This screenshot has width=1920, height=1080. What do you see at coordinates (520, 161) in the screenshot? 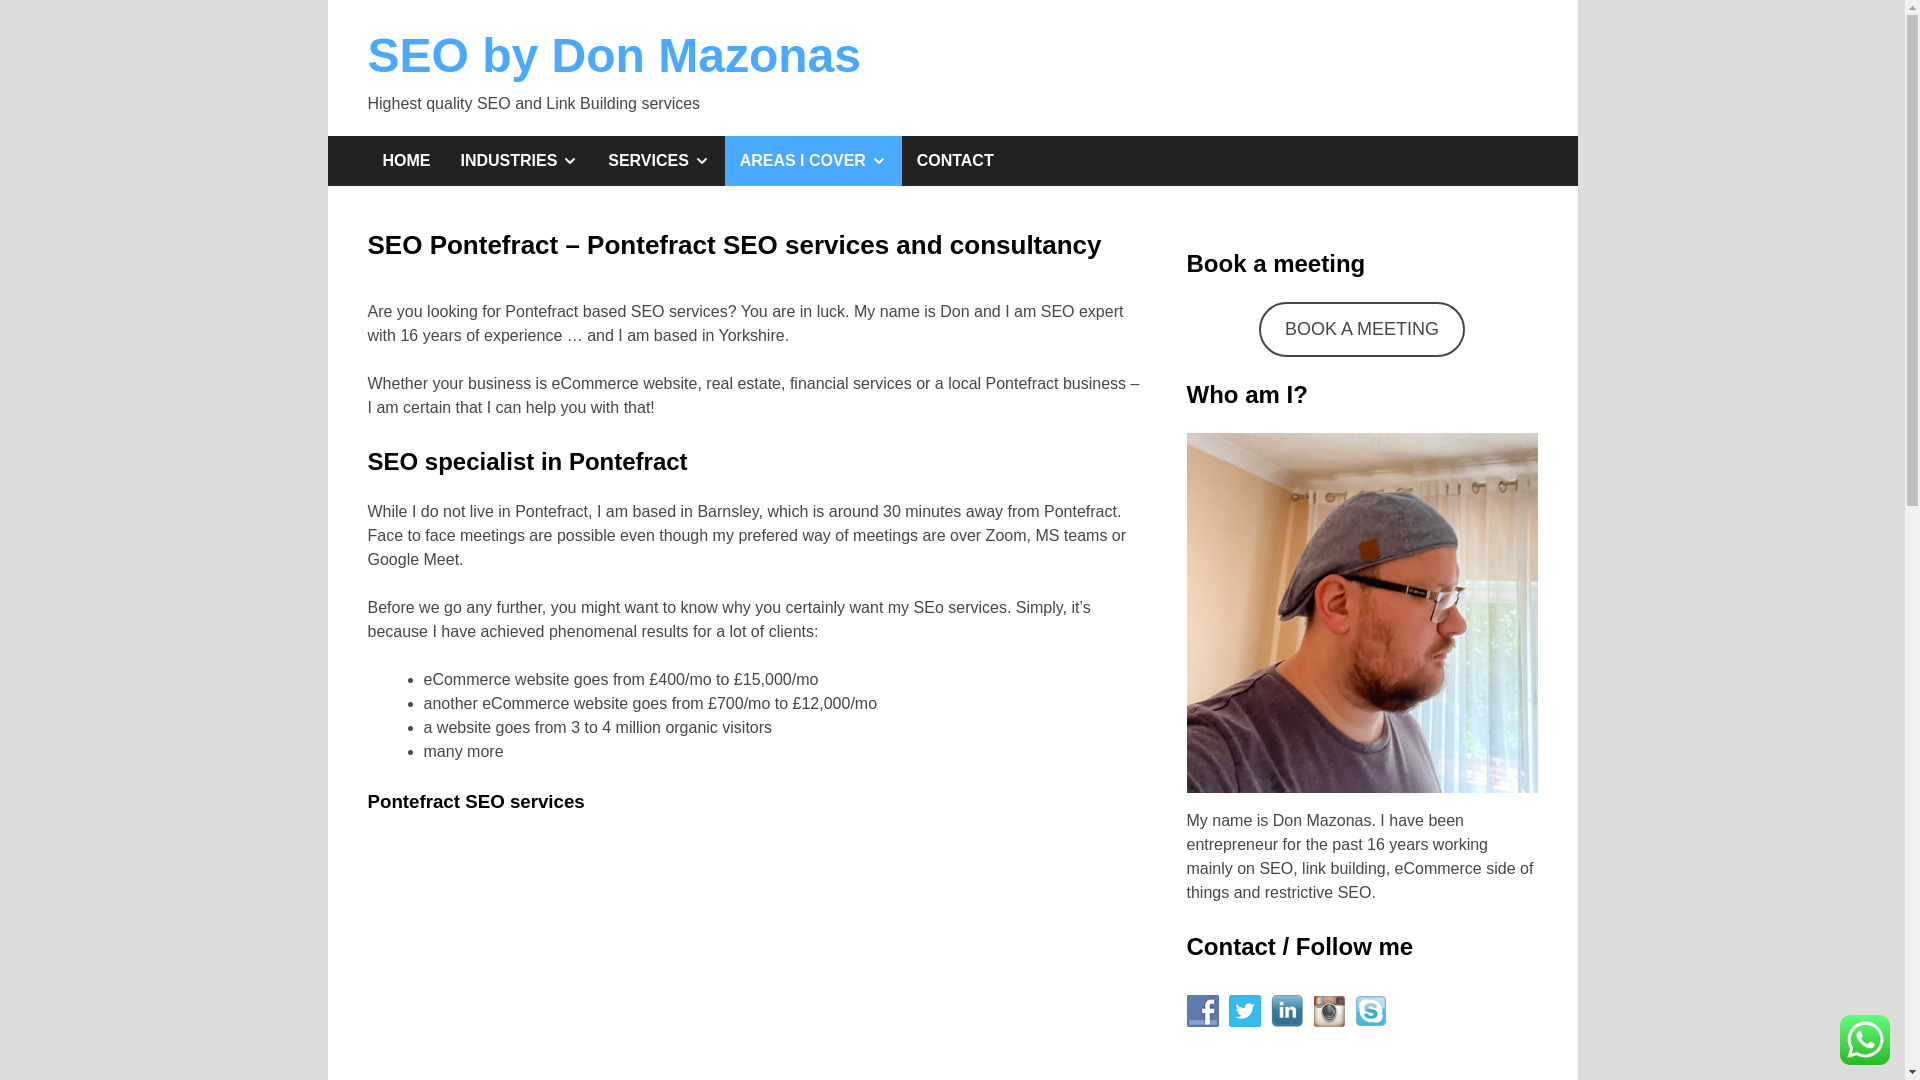
I see `INDUSTRIES
SHOW SUB MENU` at bounding box center [520, 161].